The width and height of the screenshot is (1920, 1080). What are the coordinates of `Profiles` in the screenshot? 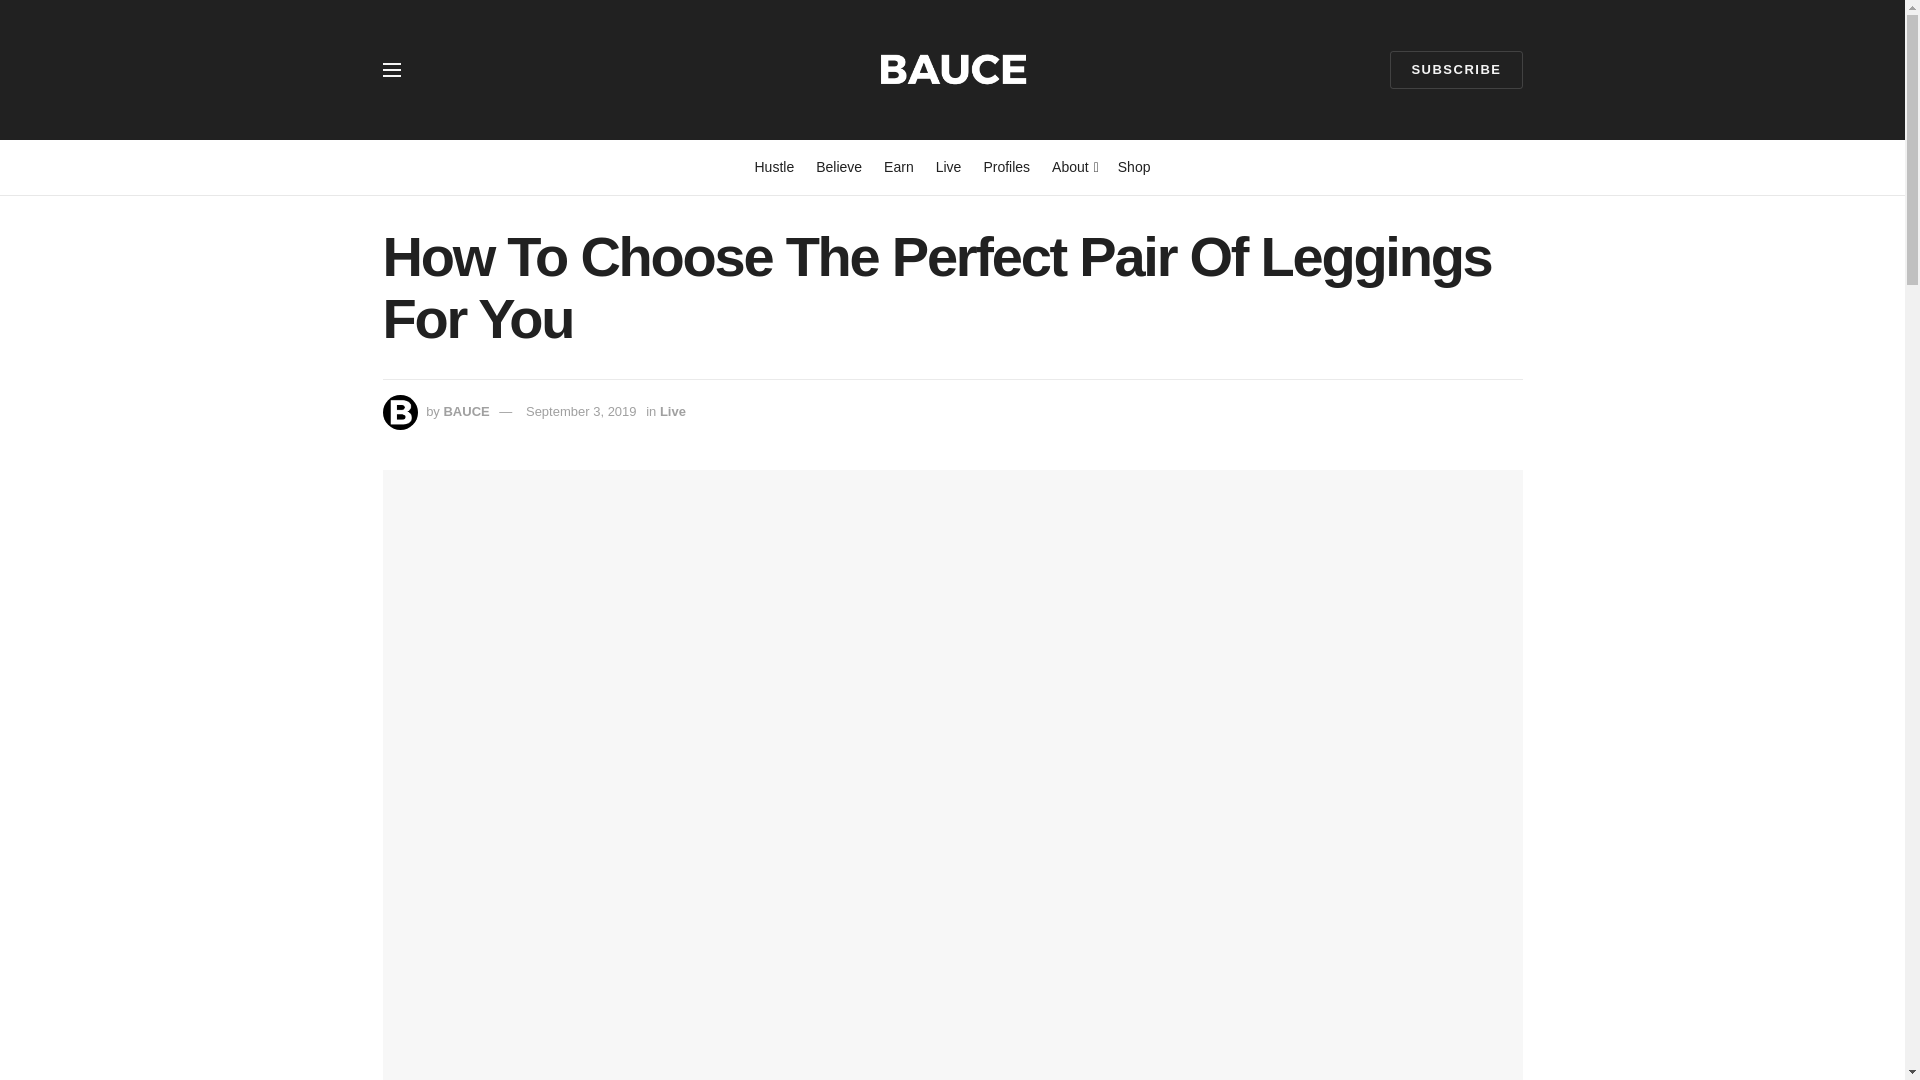 It's located at (1006, 167).